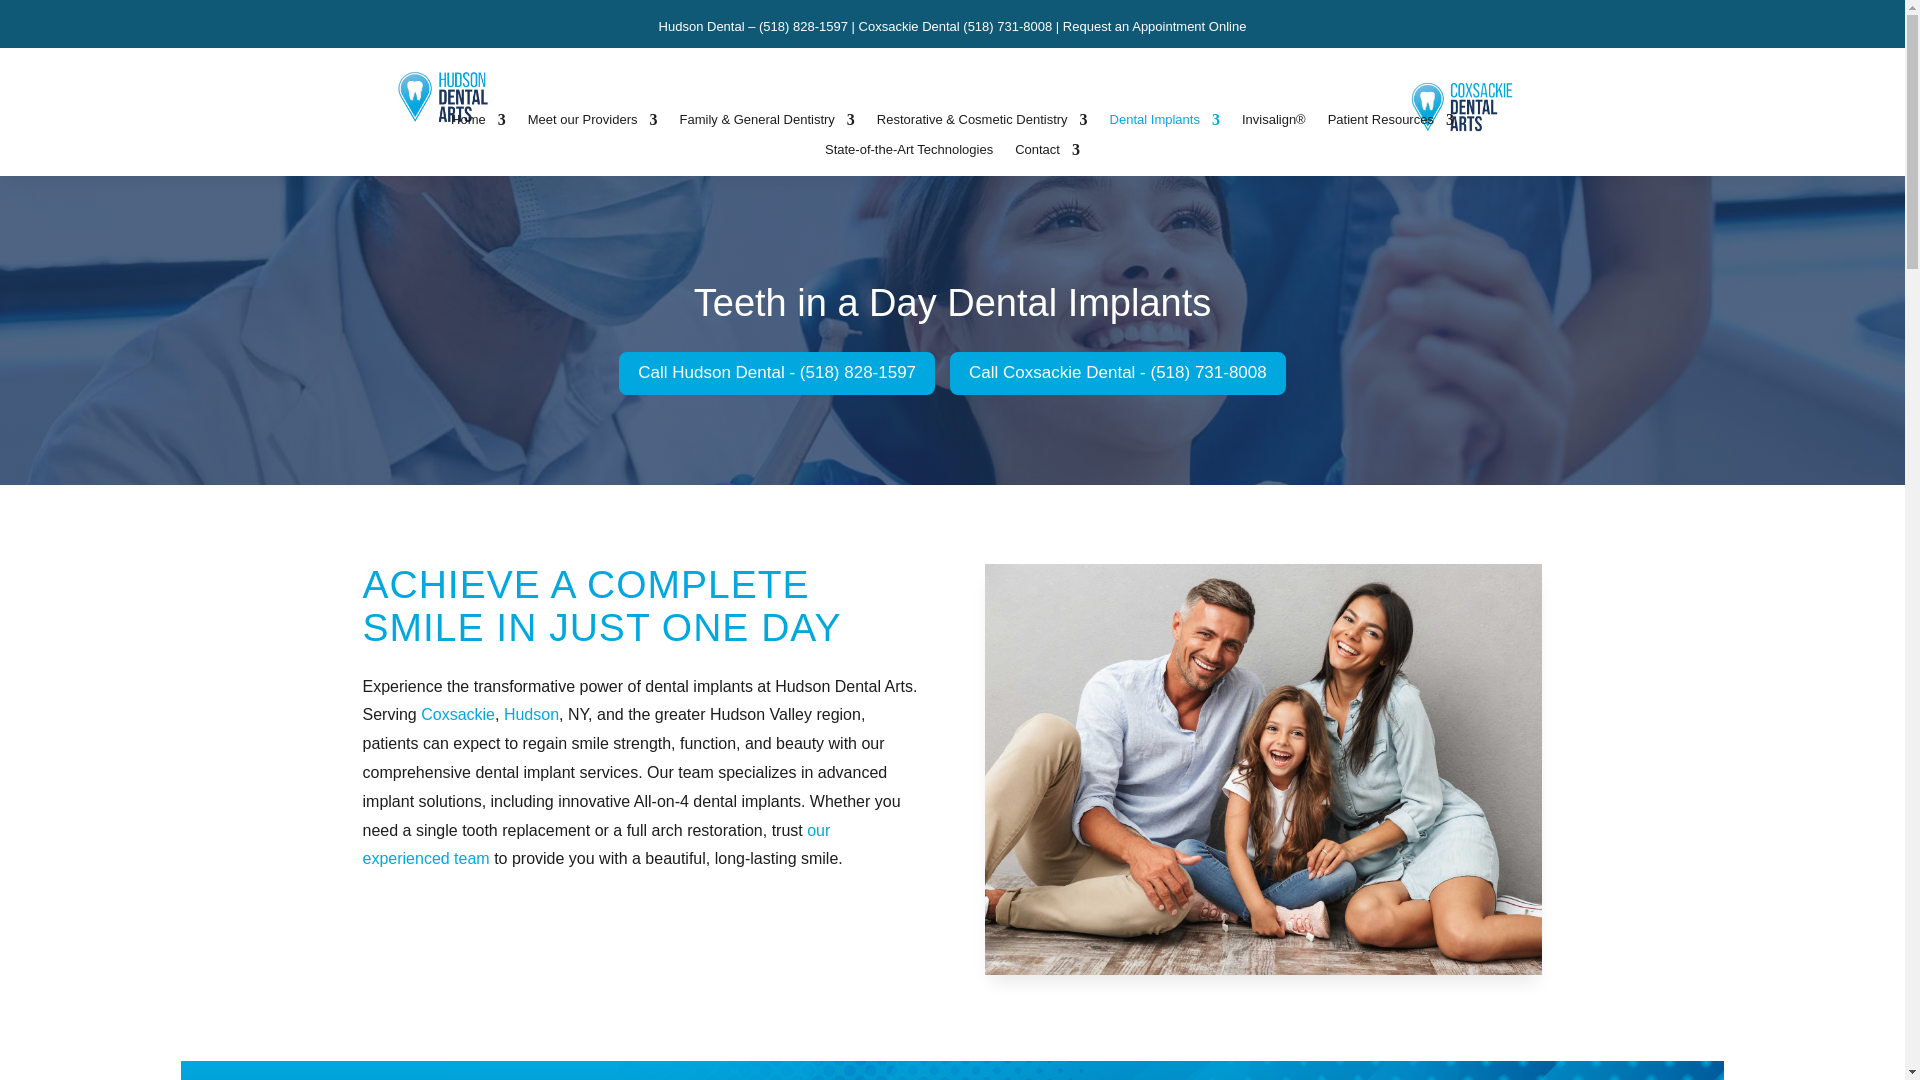 This screenshot has width=1920, height=1080. I want to click on Request an Appointment Online, so click(1154, 26).